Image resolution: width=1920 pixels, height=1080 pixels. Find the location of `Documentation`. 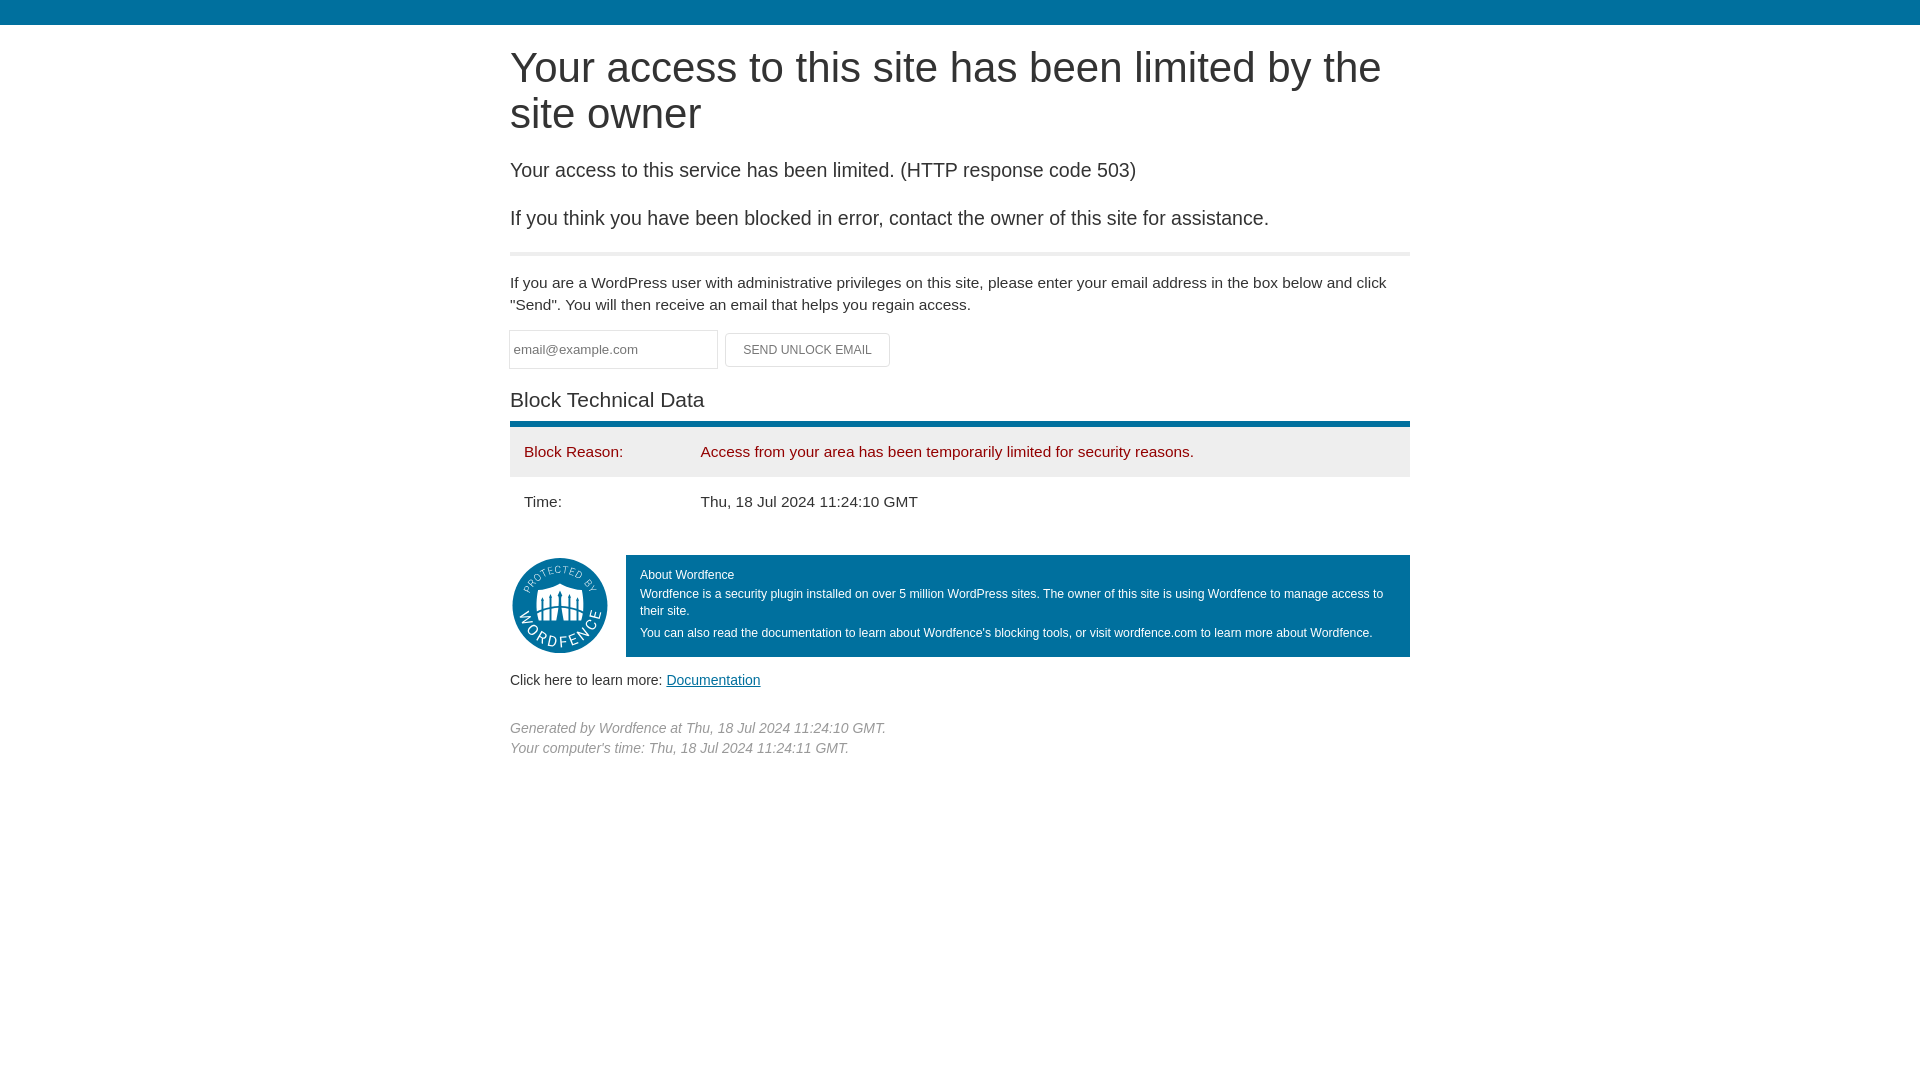

Documentation is located at coordinates (713, 679).